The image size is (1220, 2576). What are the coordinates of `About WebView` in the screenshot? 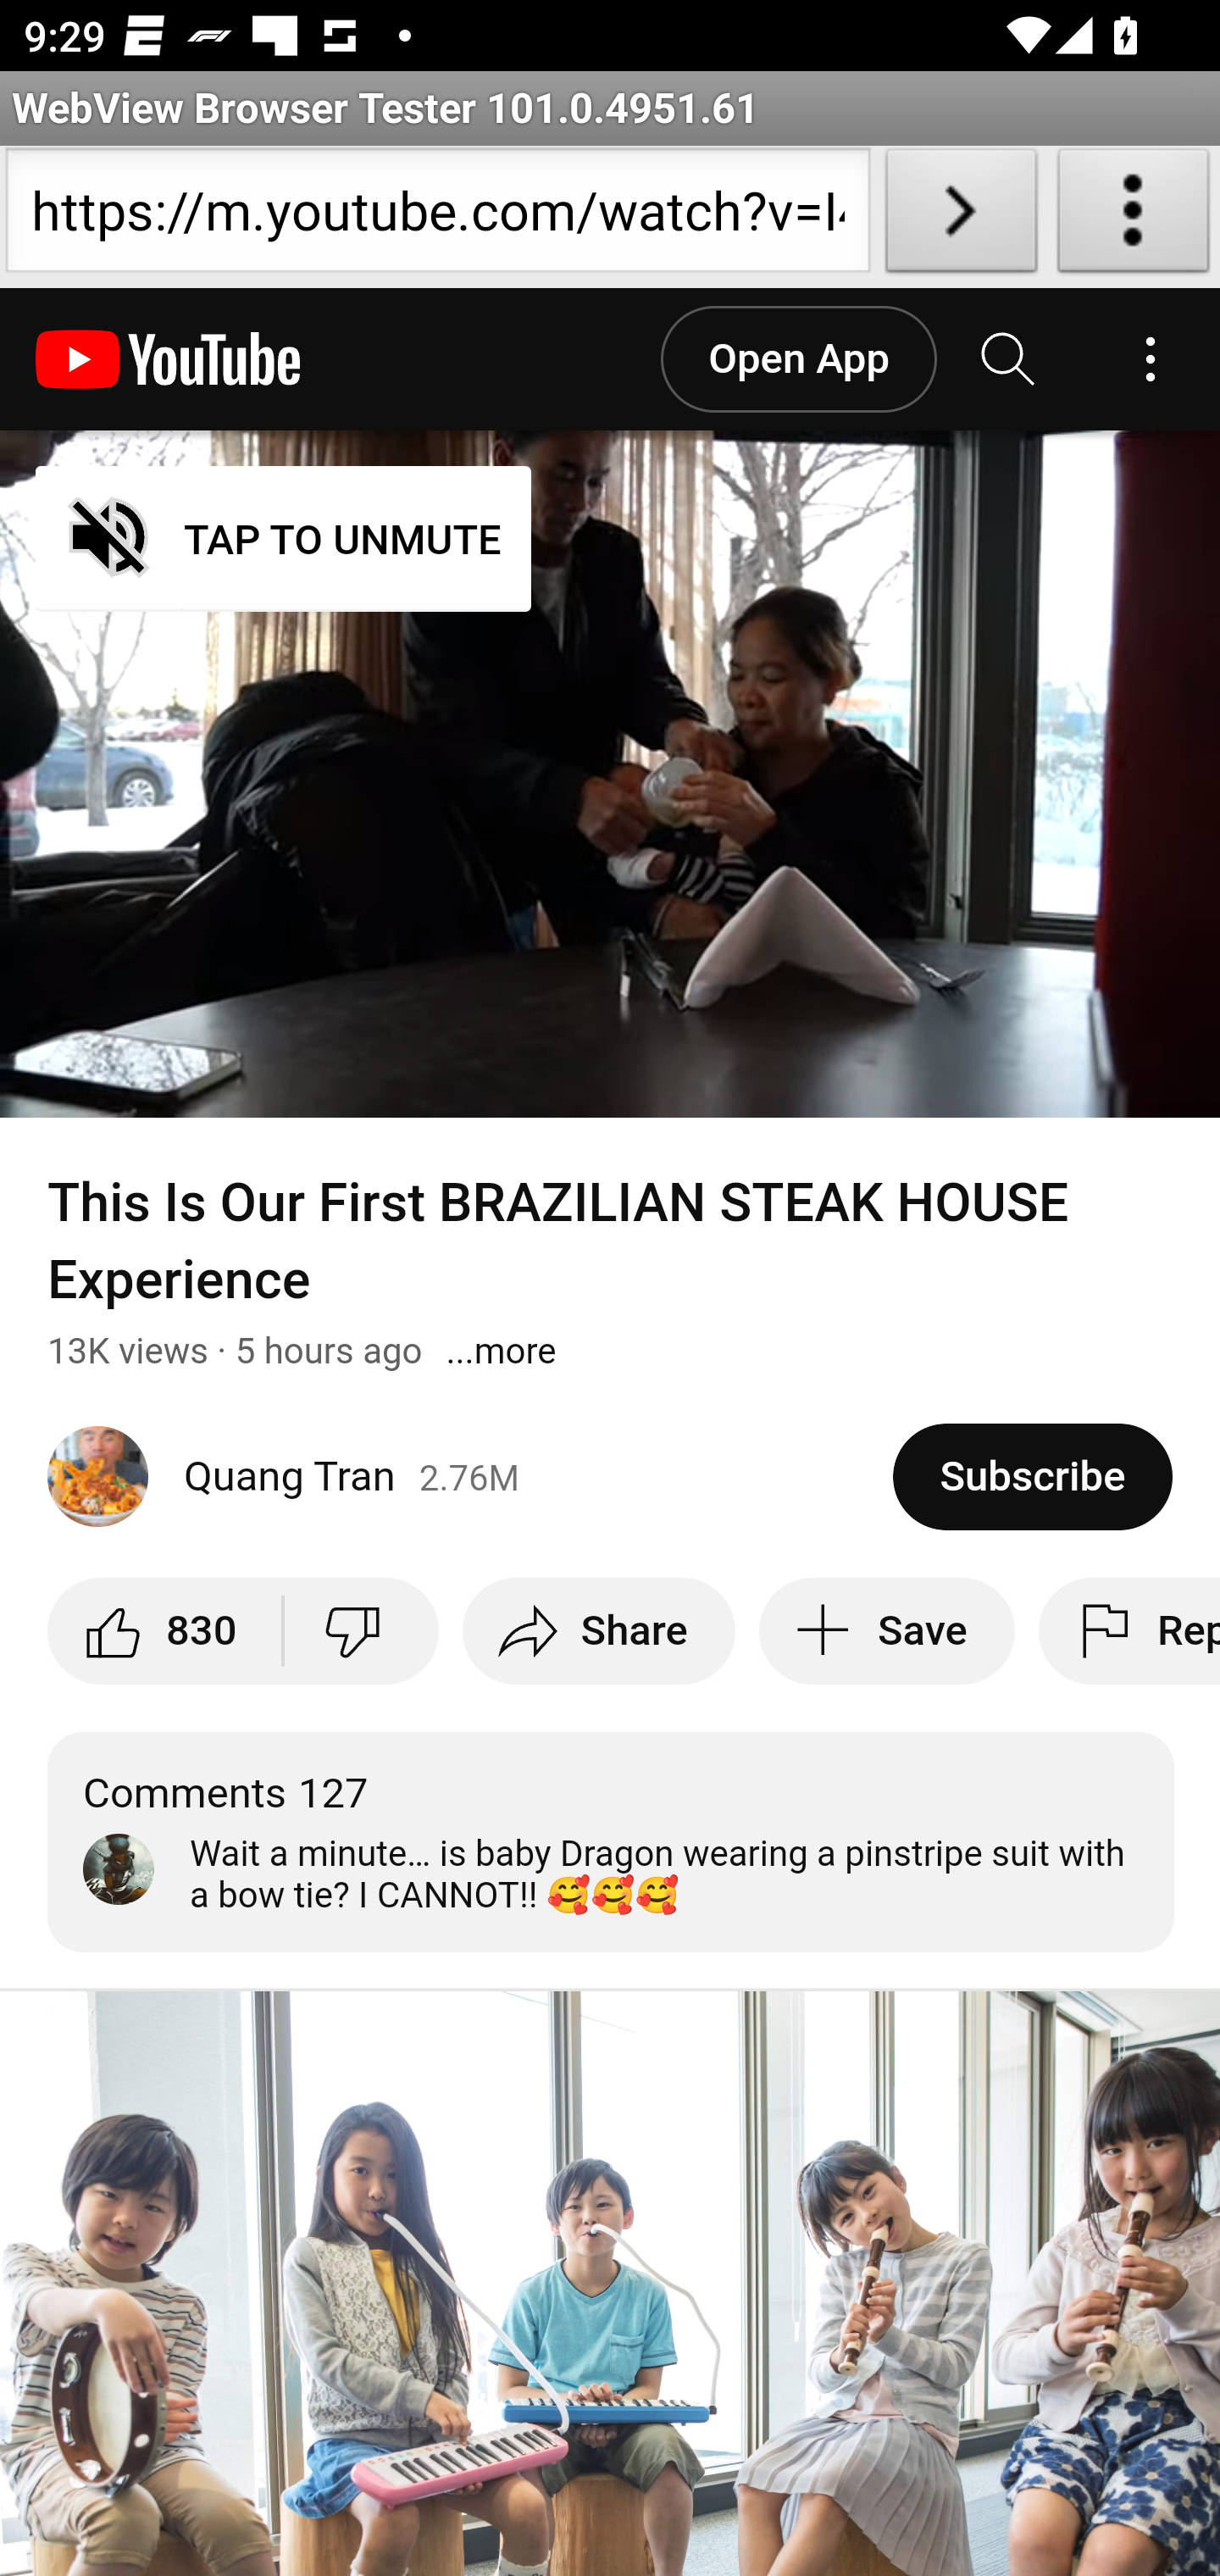 It's located at (1134, 217).